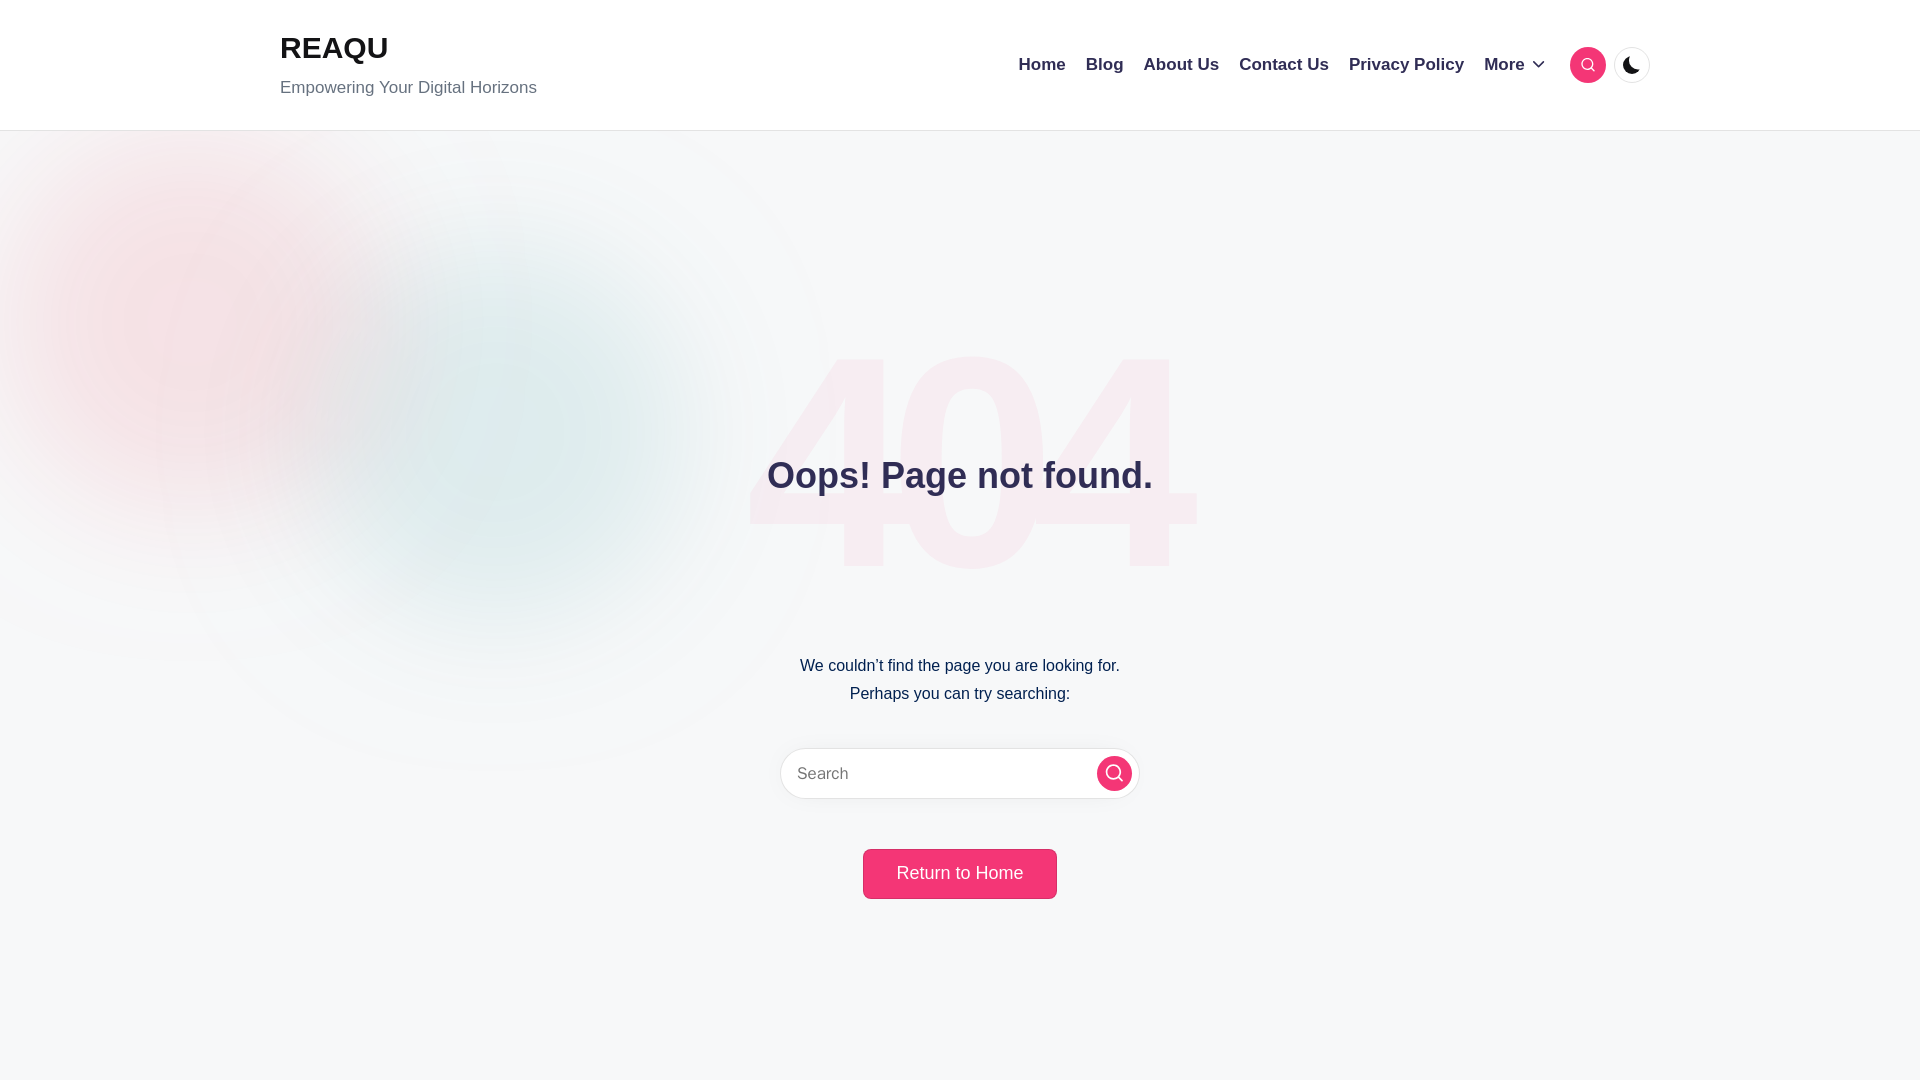 This screenshot has width=1920, height=1080. What do you see at coordinates (1406, 64) in the screenshot?
I see `Privacy Policy` at bounding box center [1406, 64].